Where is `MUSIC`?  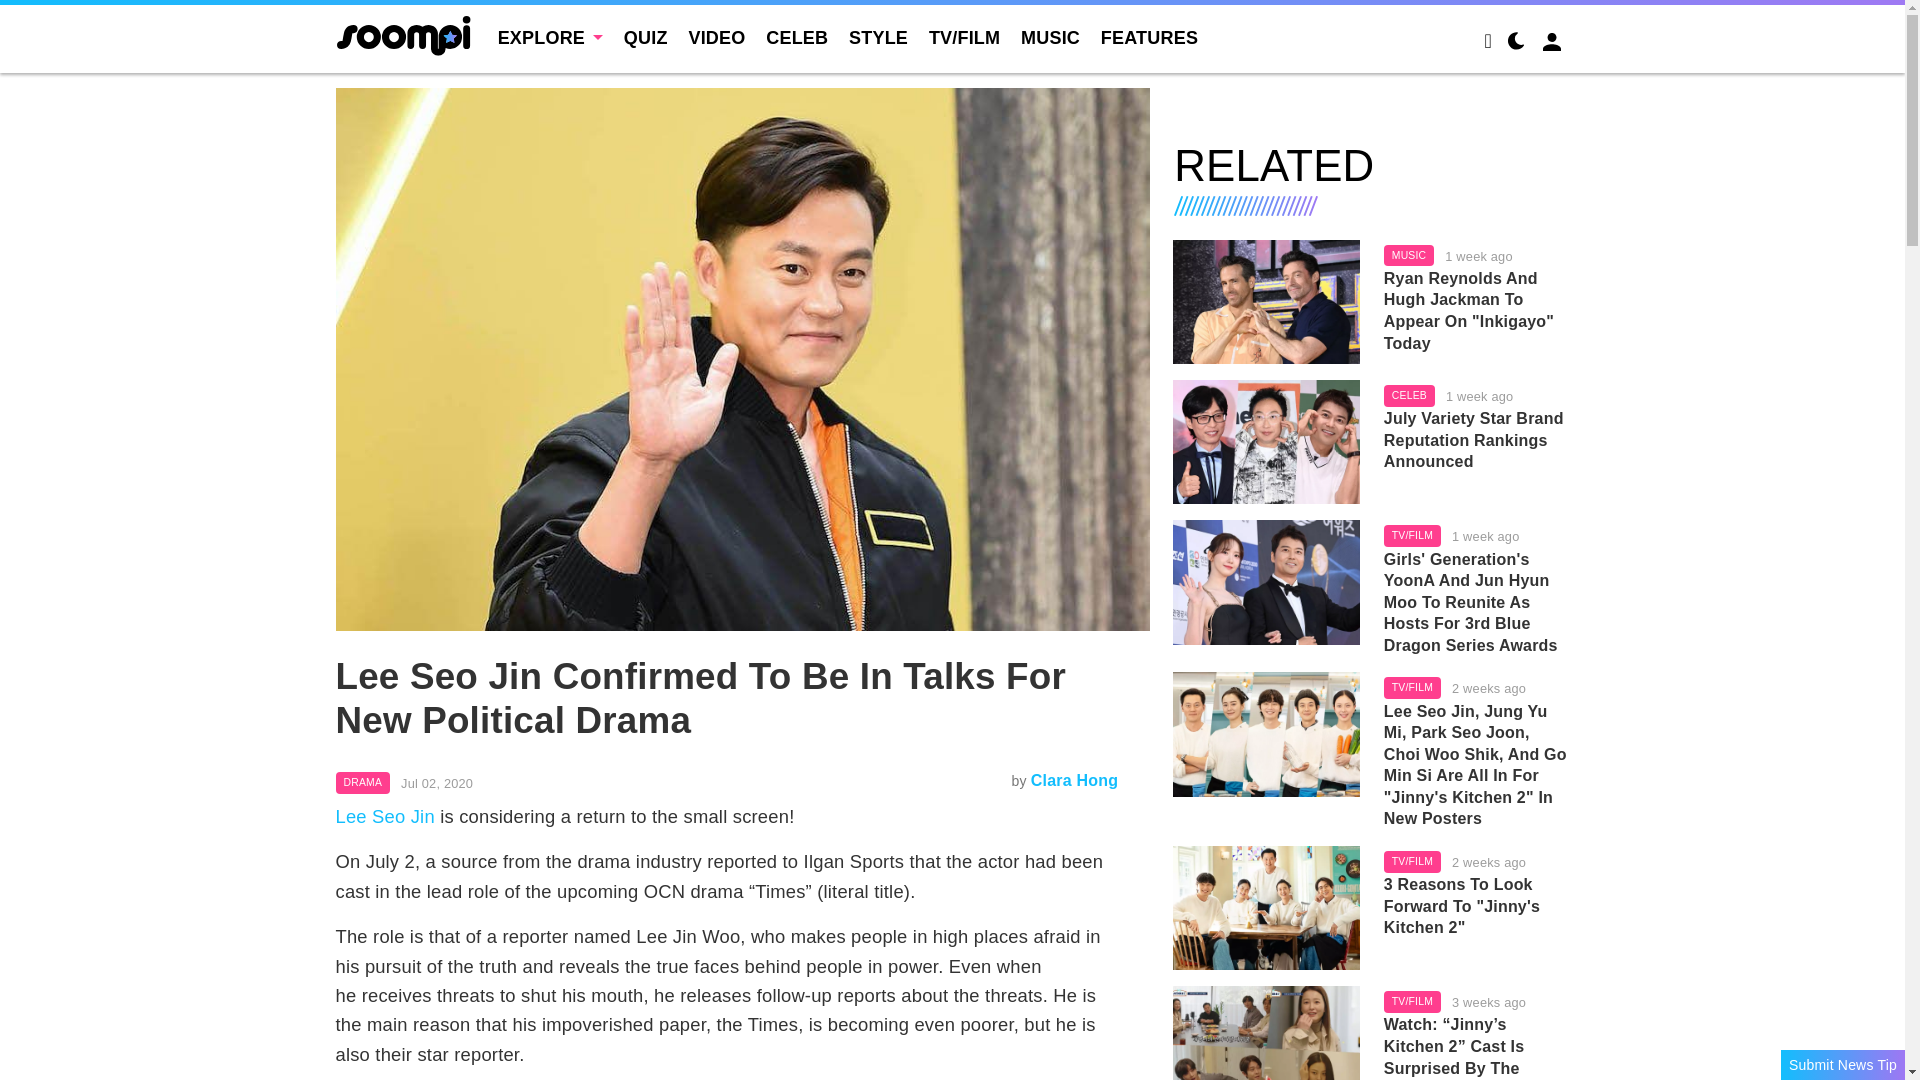
MUSIC is located at coordinates (1050, 38).